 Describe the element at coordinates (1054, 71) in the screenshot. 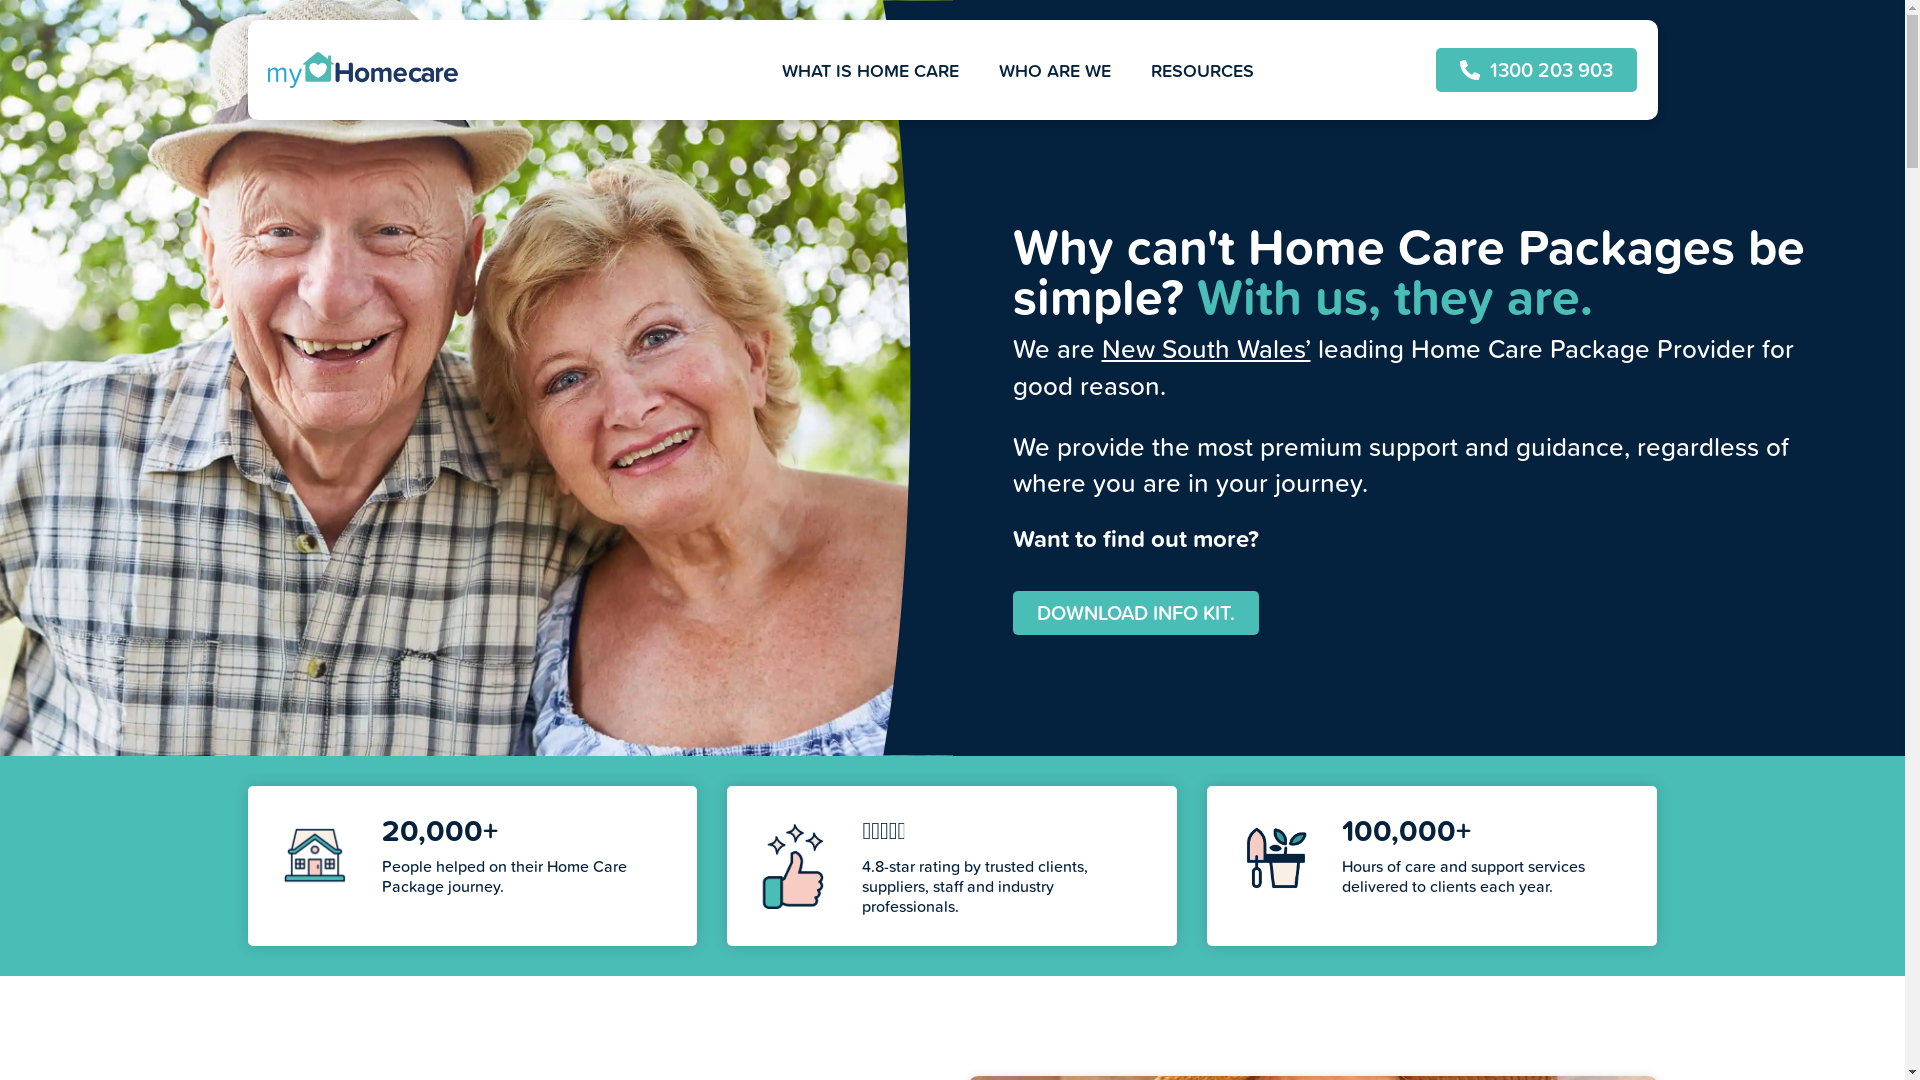

I see `WHO ARE WE` at that location.